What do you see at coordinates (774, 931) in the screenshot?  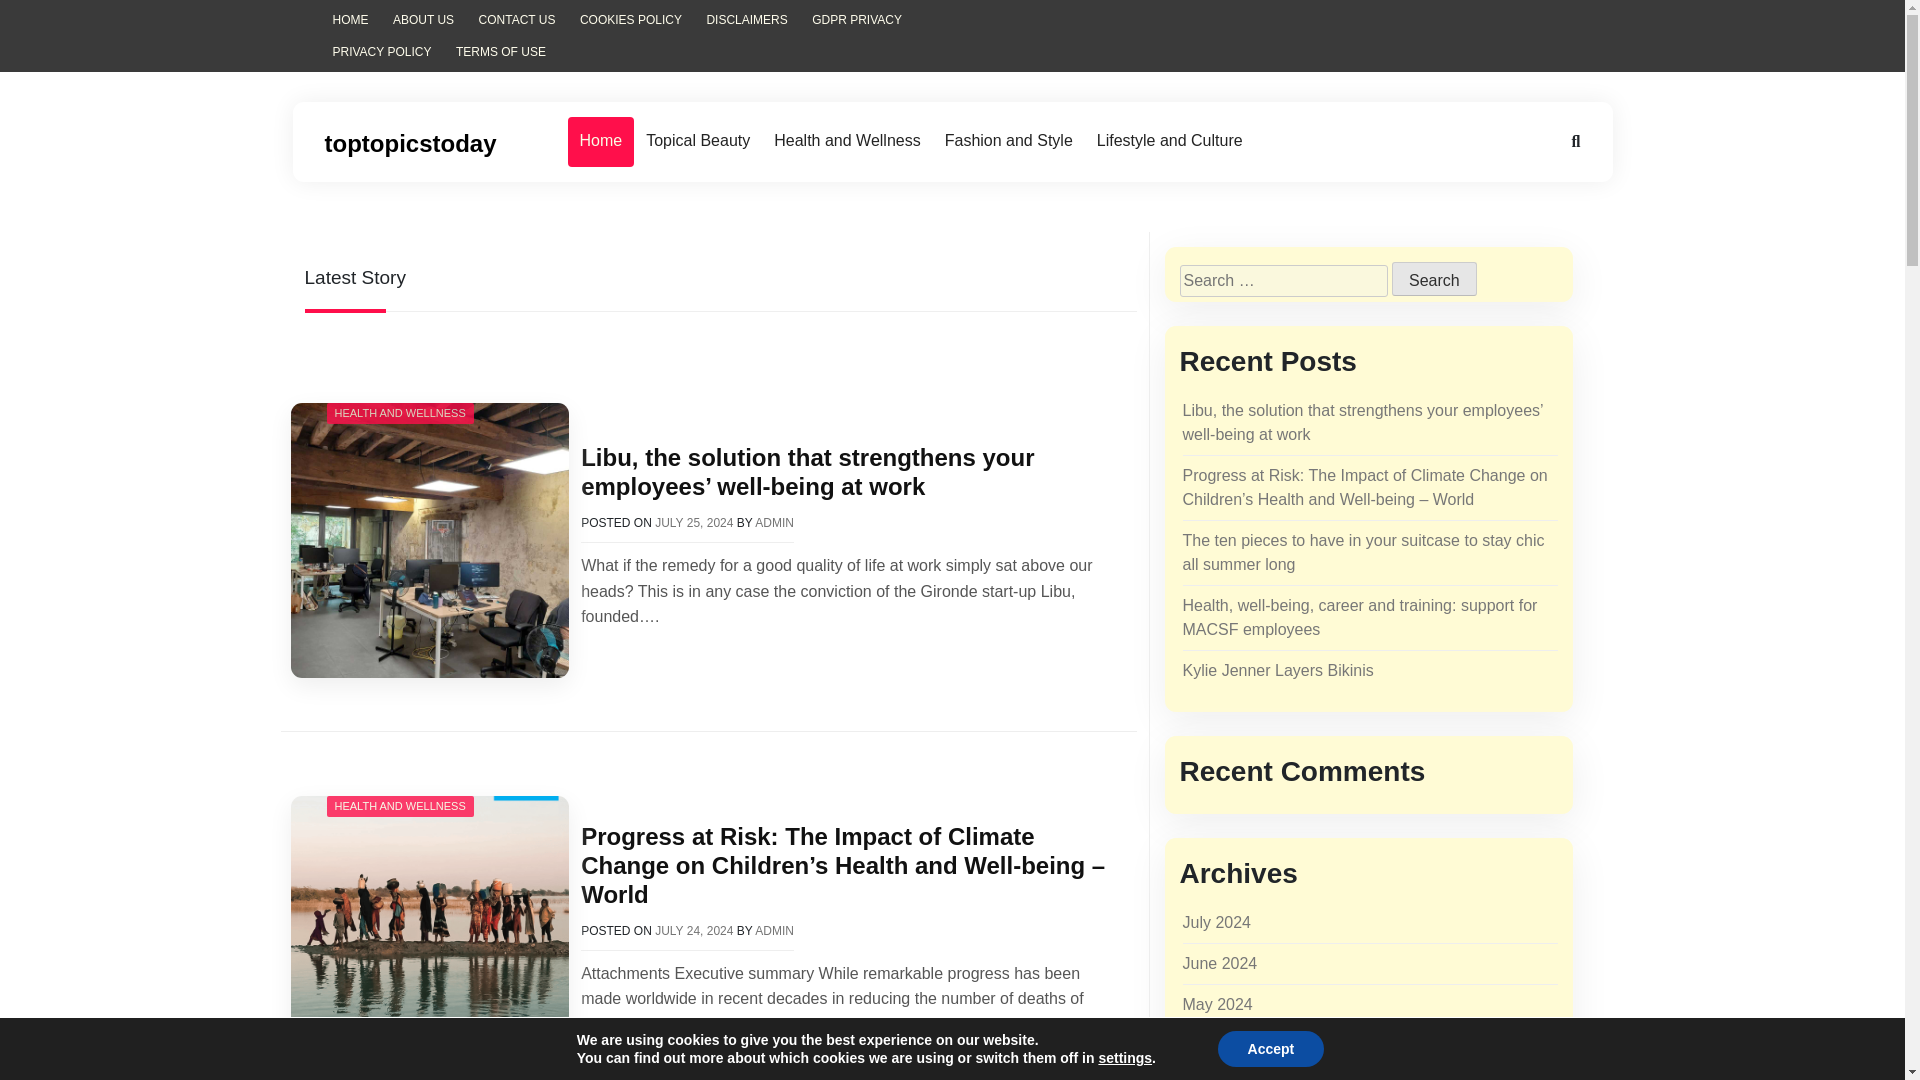 I see `ADMIN` at bounding box center [774, 931].